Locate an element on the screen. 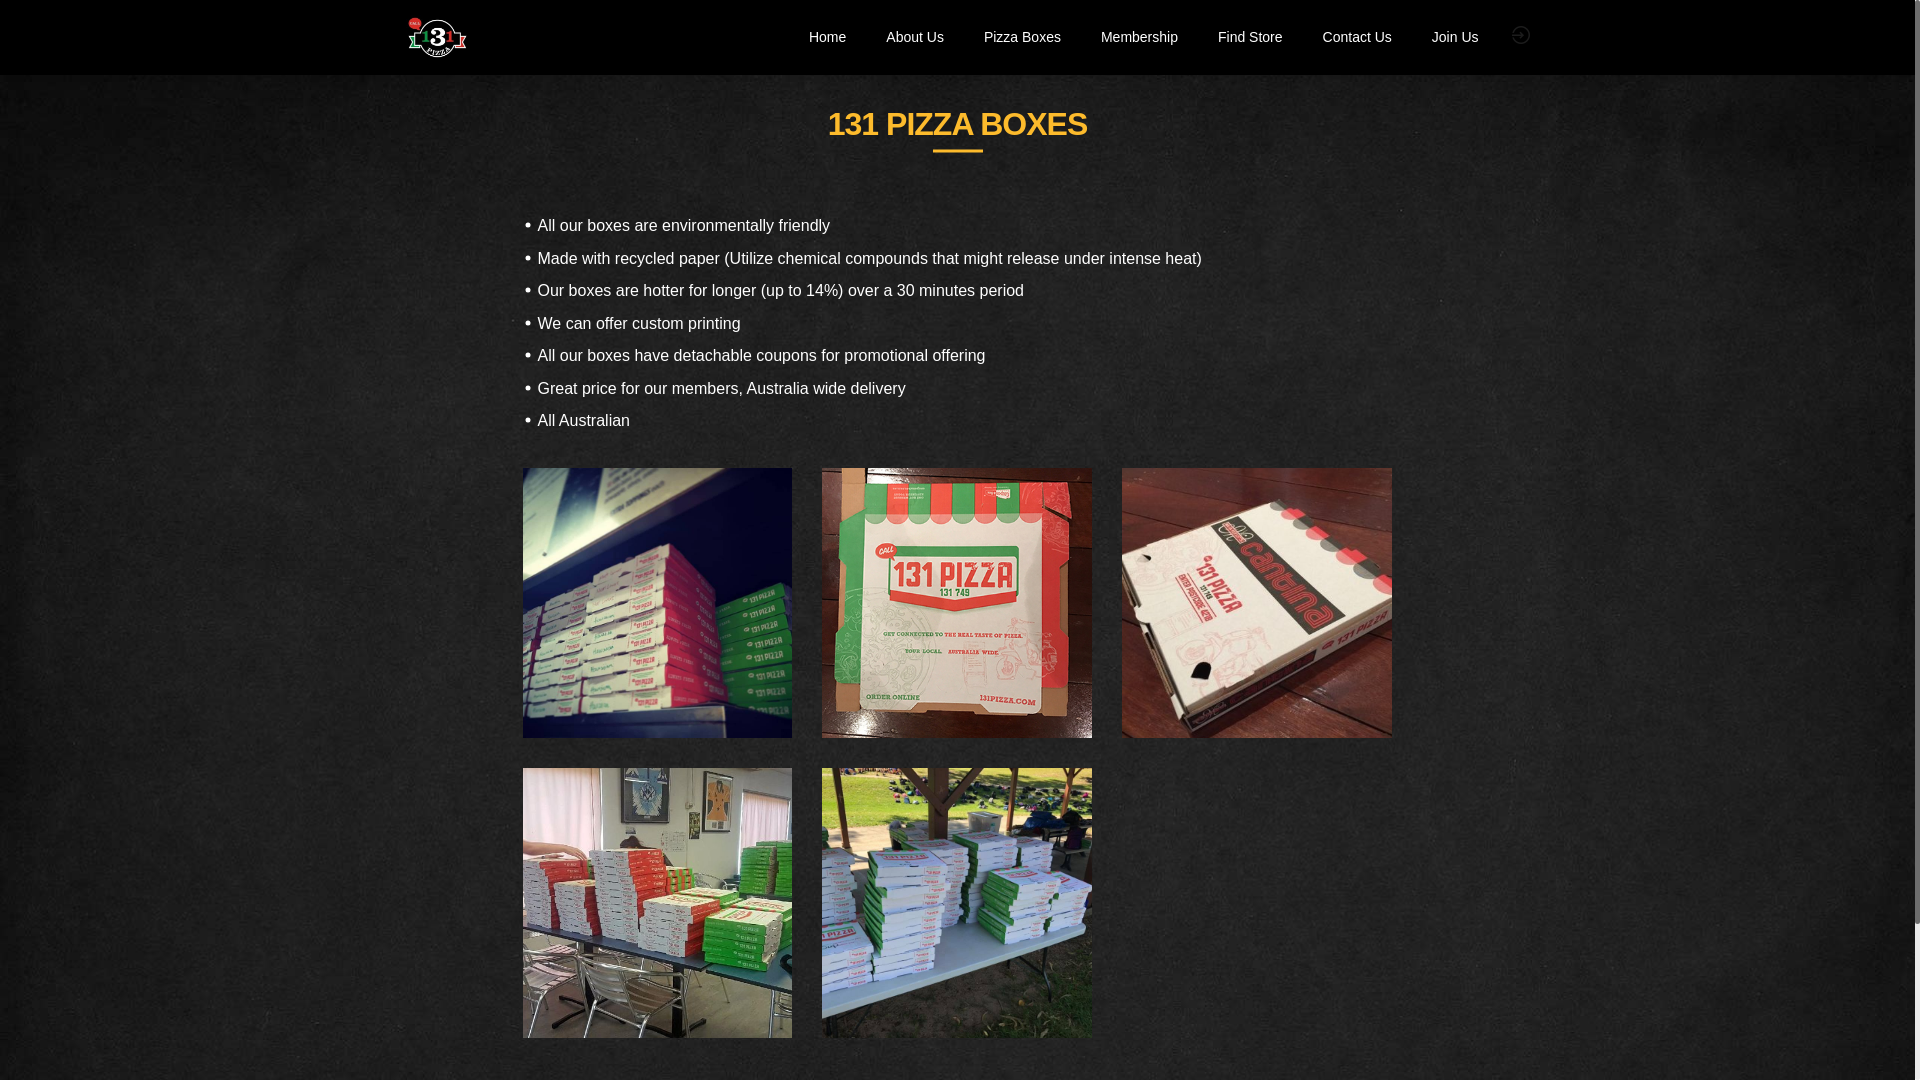 The width and height of the screenshot is (1920, 1080). Pinapple is located at coordinates (957, 903).